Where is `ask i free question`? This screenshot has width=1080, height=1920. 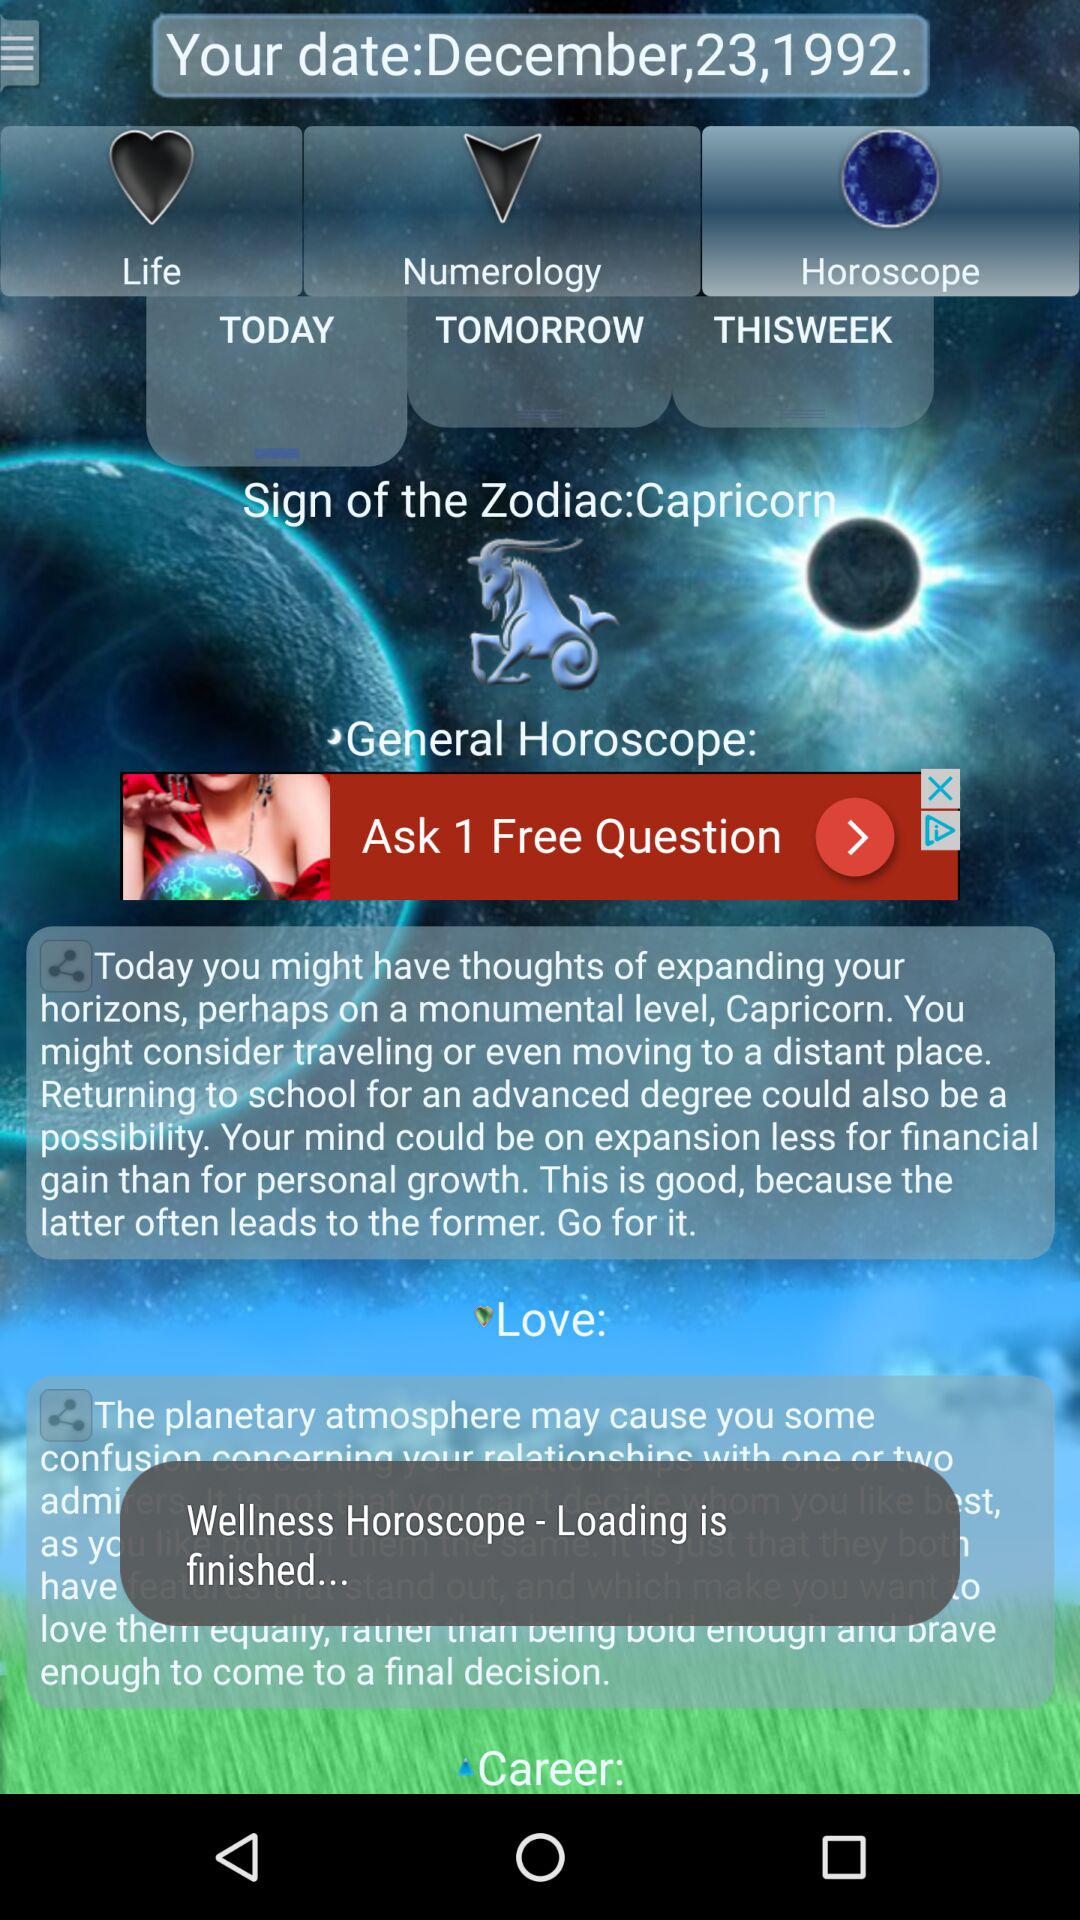 ask i free question is located at coordinates (540, 834).